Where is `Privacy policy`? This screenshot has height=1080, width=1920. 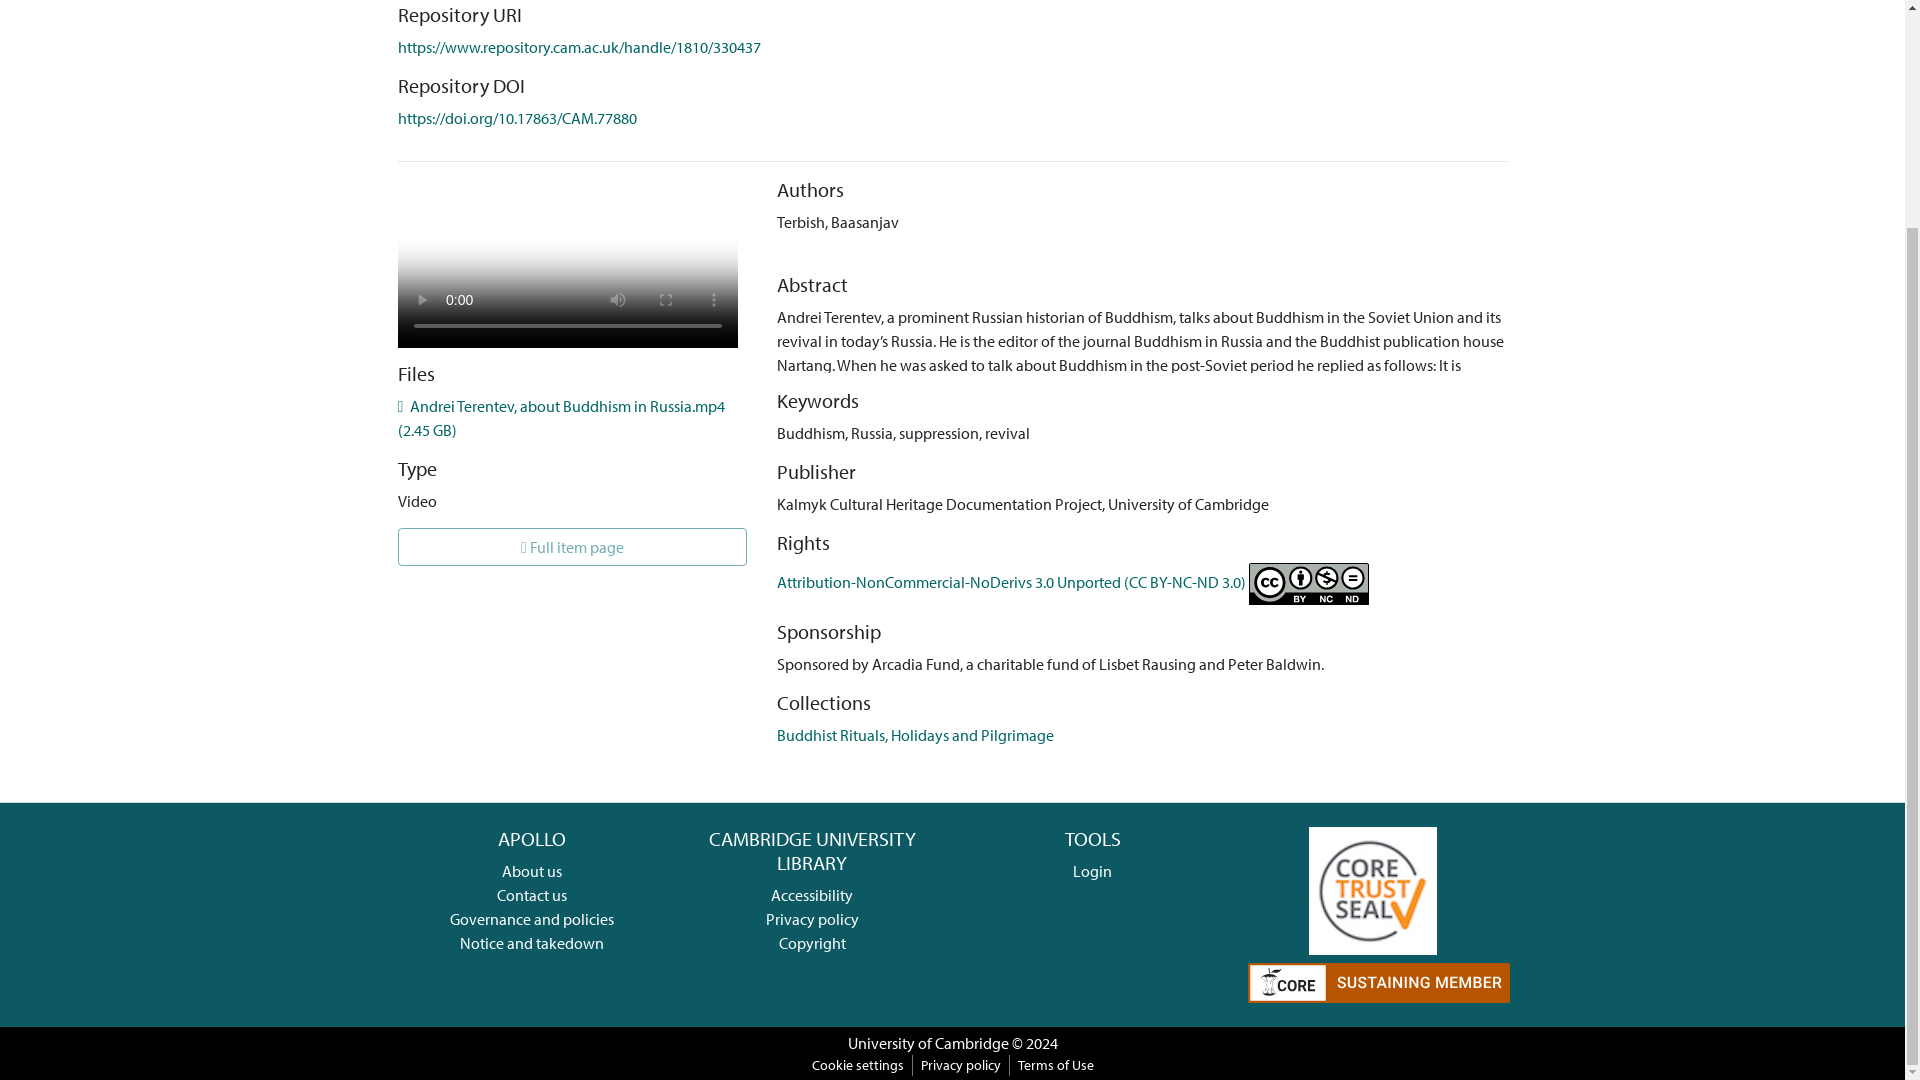
Privacy policy is located at coordinates (812, 918).